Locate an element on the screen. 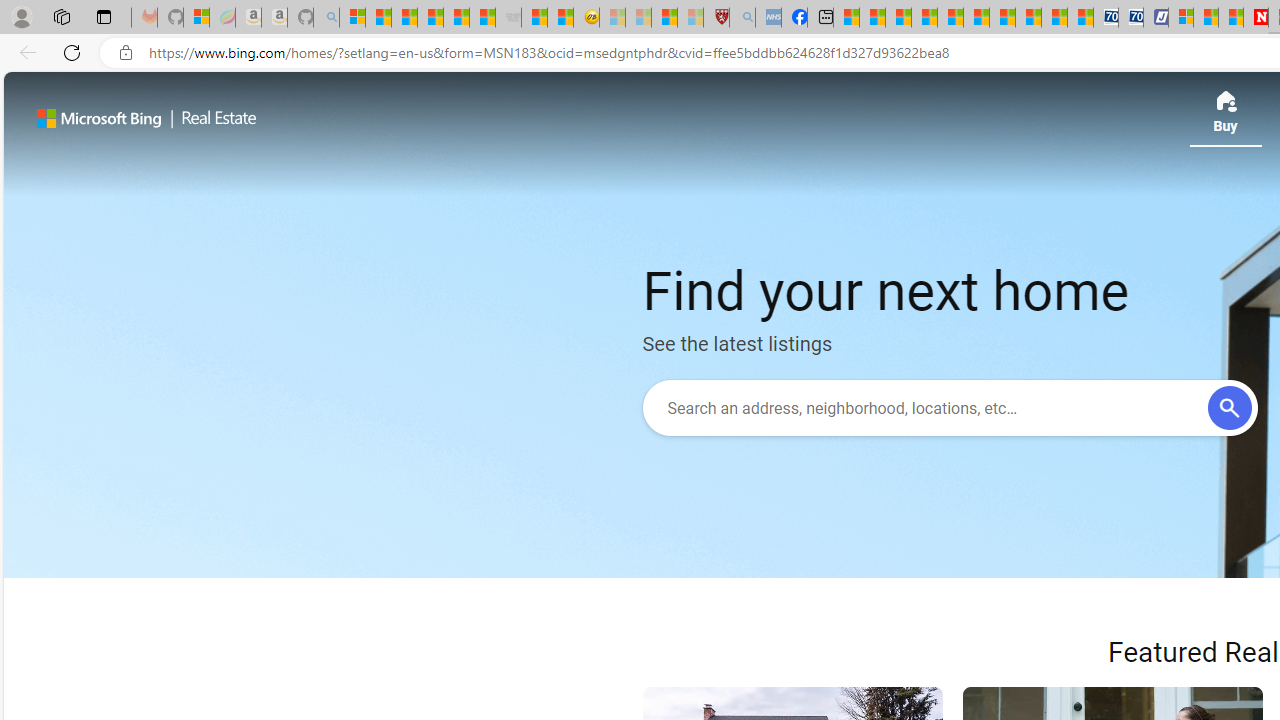 This screenshot has height=720, width=1280. Buy is located at coordinates (1225, 118).